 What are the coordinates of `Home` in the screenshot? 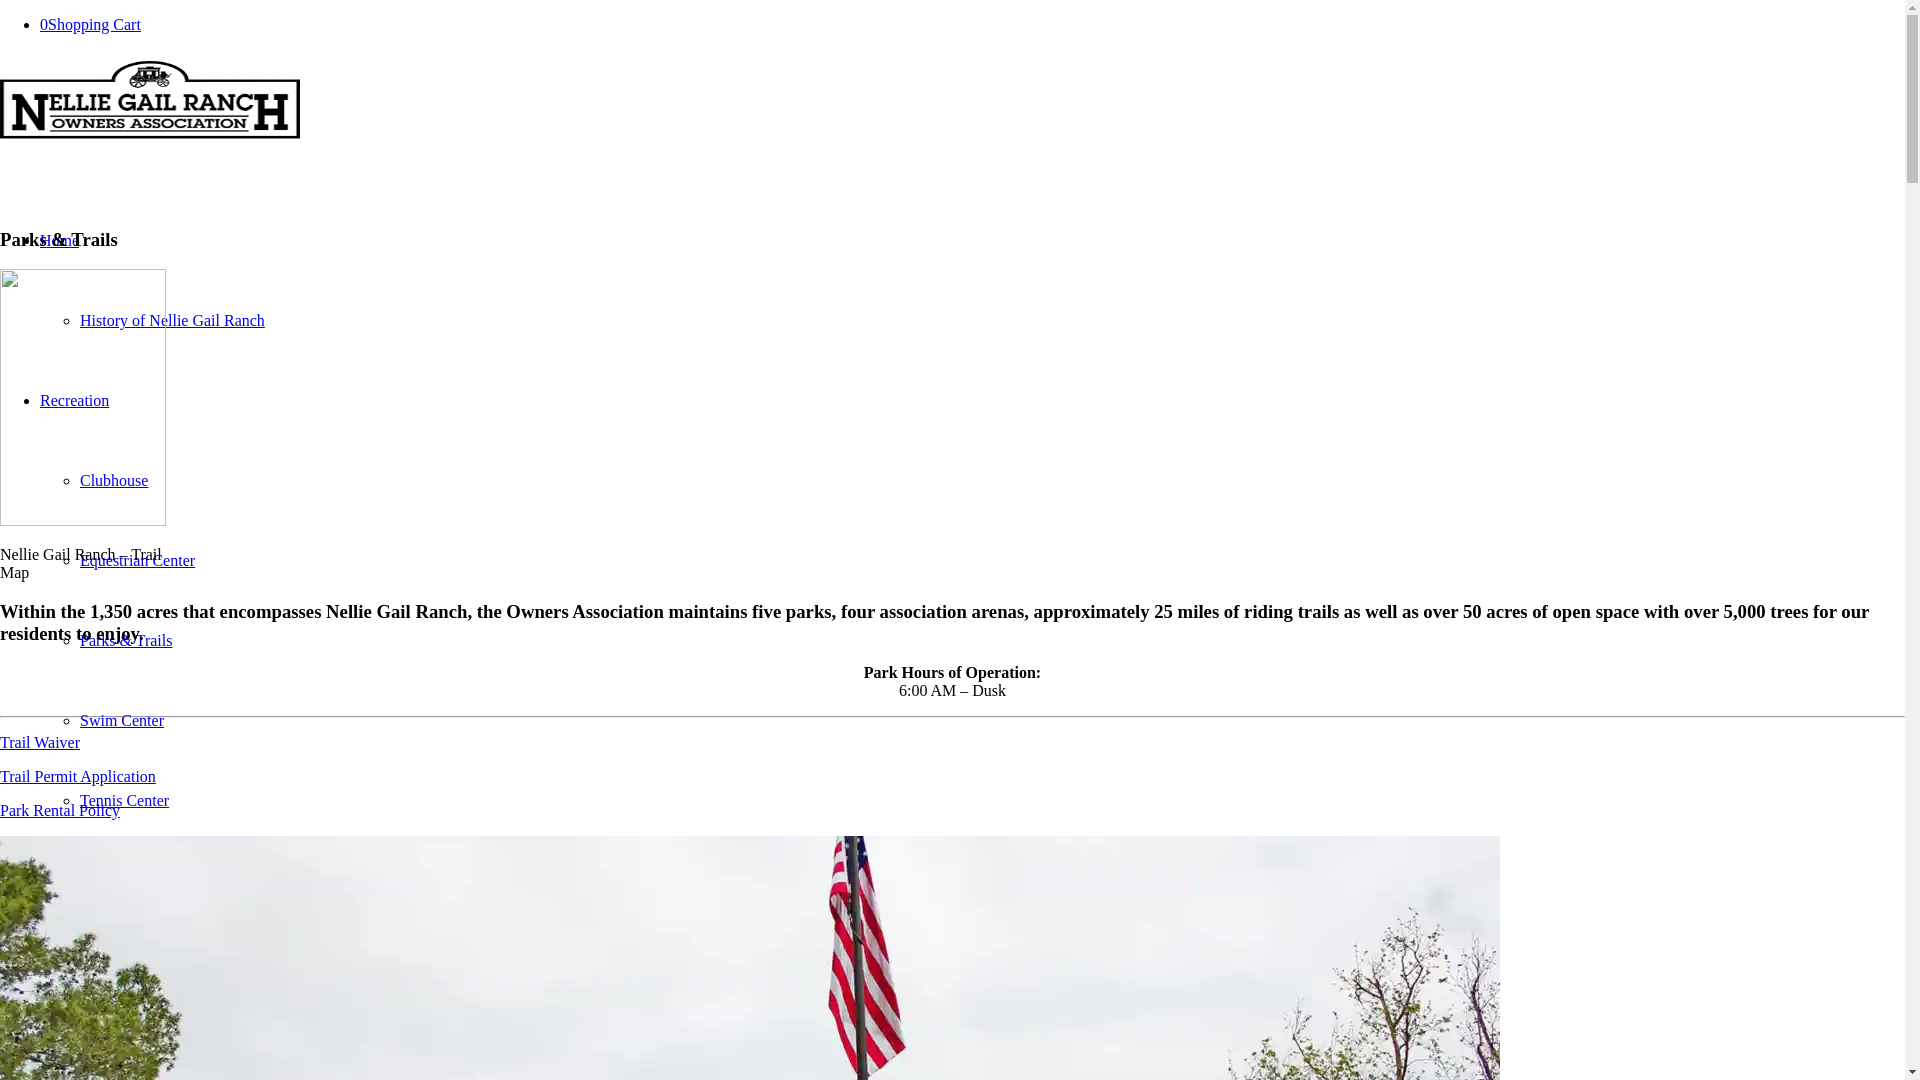 It's located at (59, 240).